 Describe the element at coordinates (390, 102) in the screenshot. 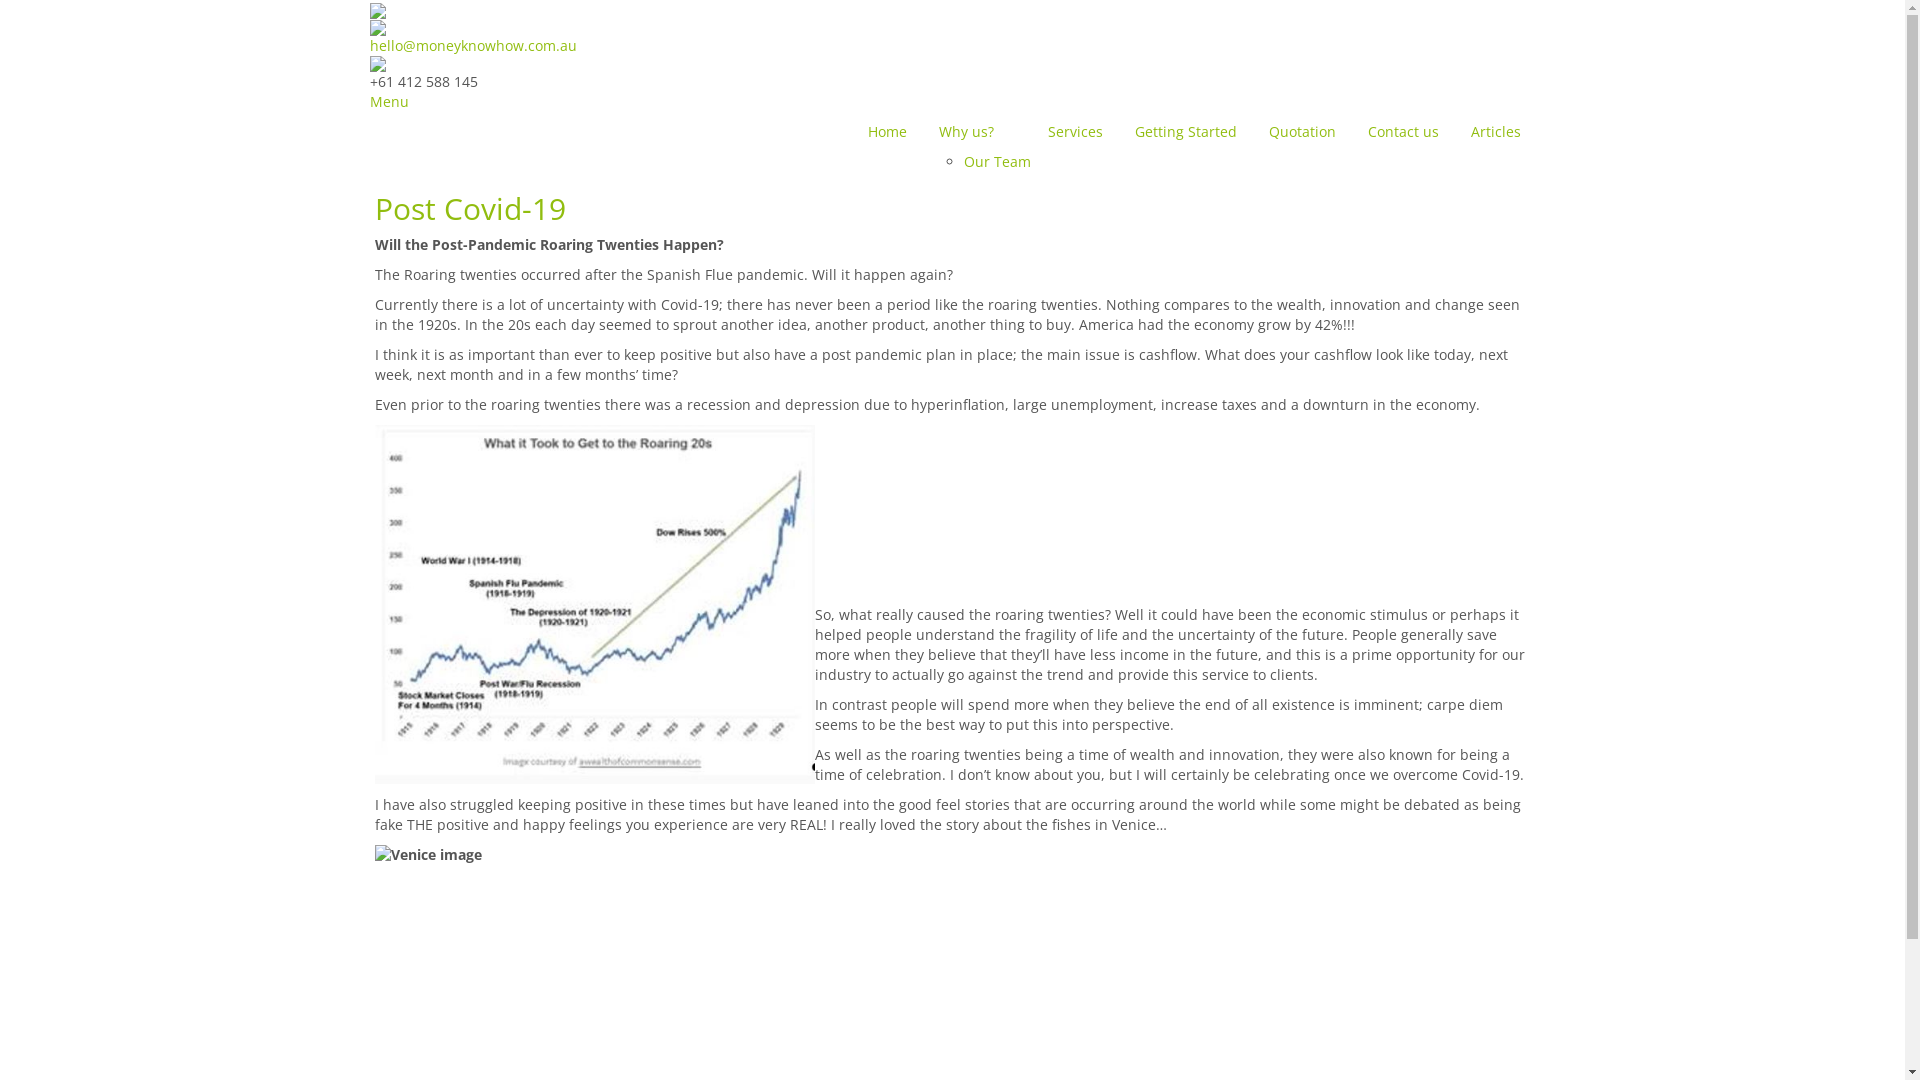

I see `Menu` at that location.